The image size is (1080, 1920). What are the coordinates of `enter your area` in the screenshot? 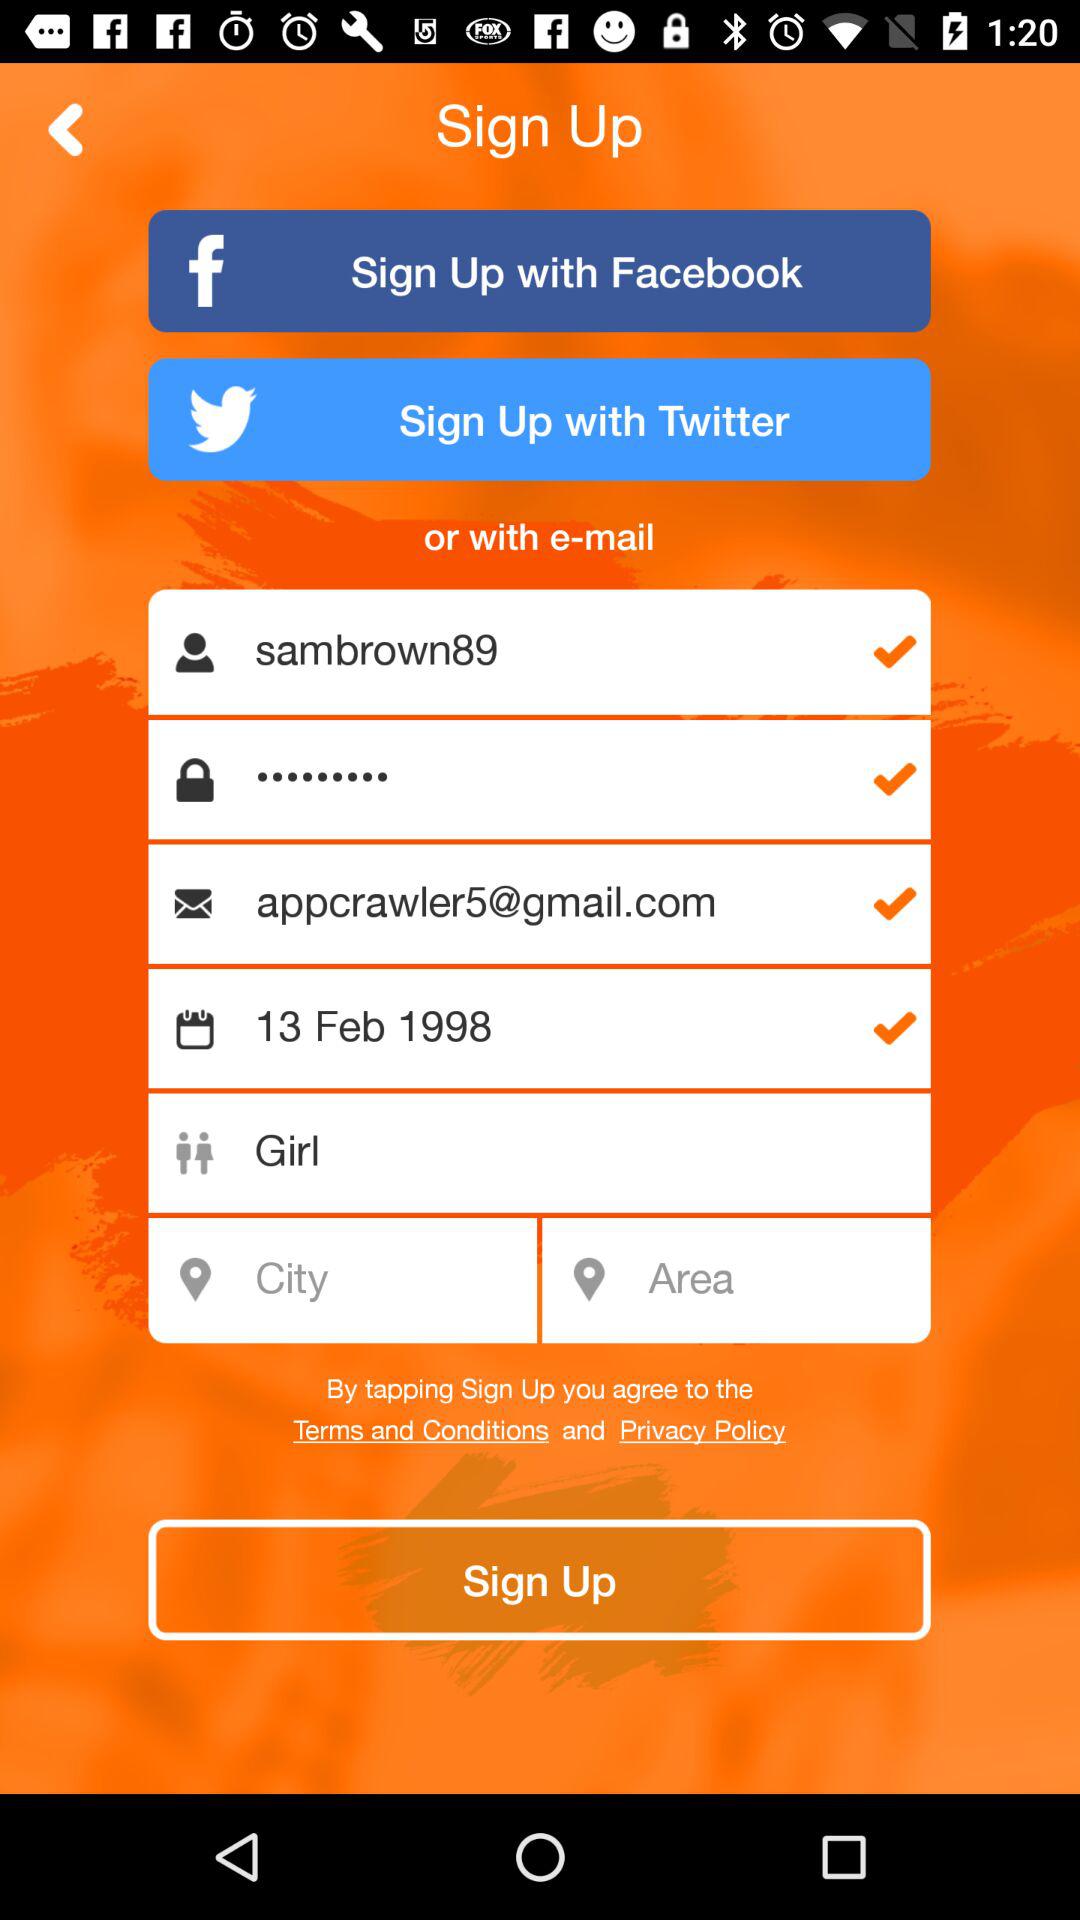 It's located at (782, 1280).